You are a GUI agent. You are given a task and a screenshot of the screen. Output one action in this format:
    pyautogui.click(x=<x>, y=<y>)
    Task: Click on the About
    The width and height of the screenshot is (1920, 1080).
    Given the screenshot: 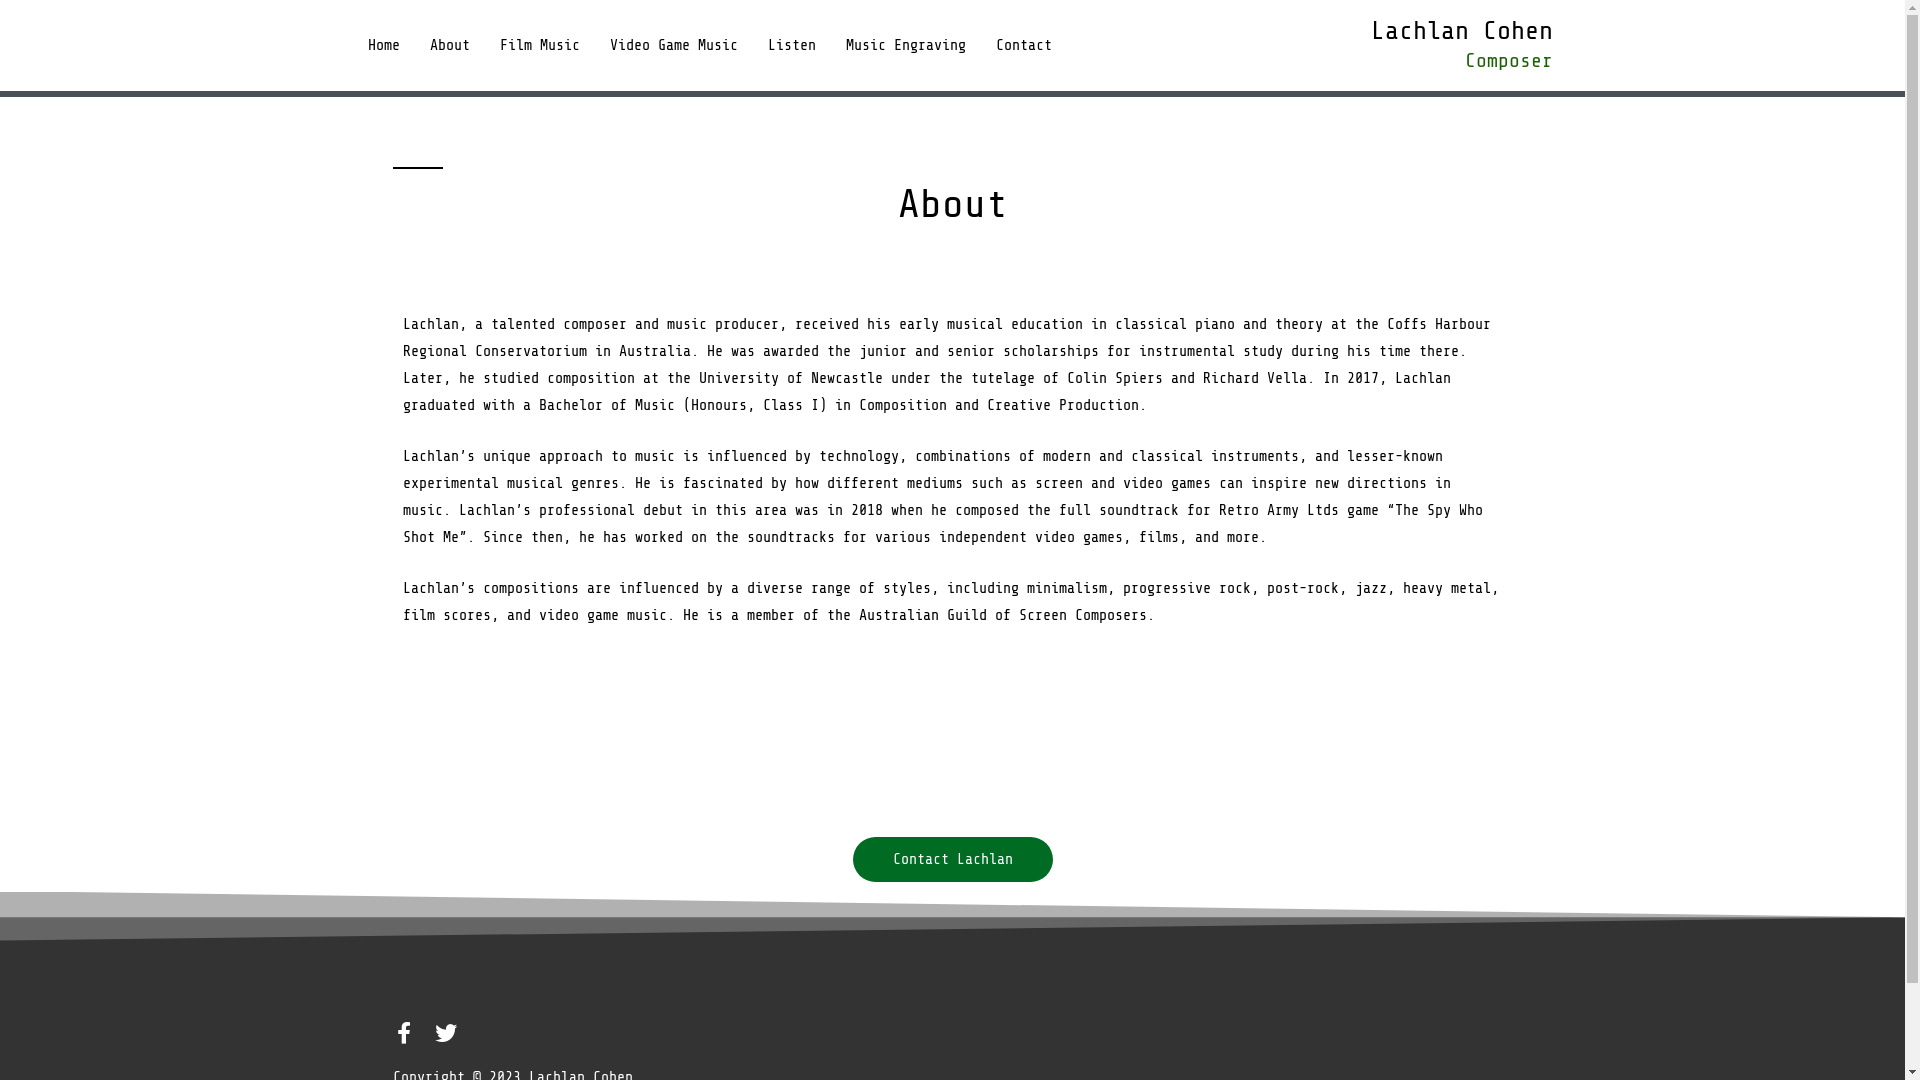 What is the action you would take?
    pyautogui.click(x=449, y=46)
    